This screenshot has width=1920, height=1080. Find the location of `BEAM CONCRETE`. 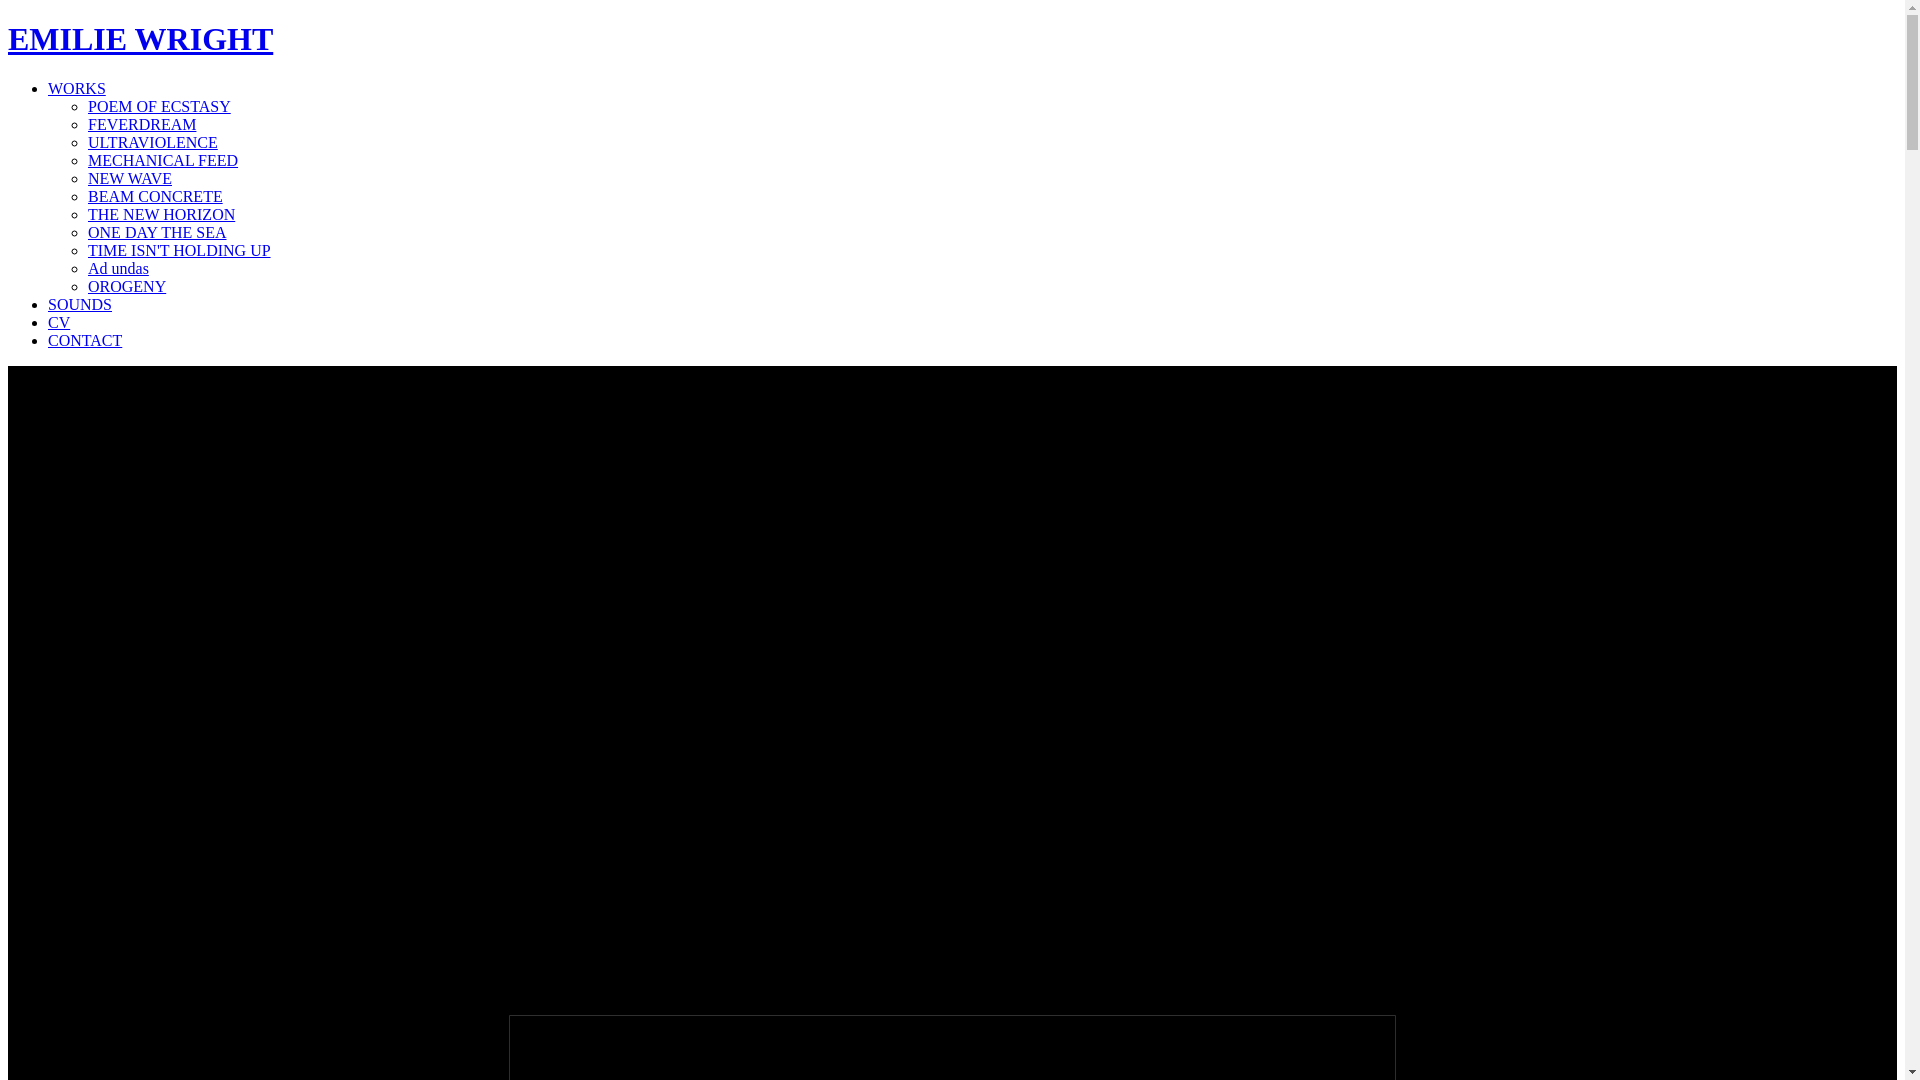

BEAM CONCRETE is located at coordinates (156, 196).